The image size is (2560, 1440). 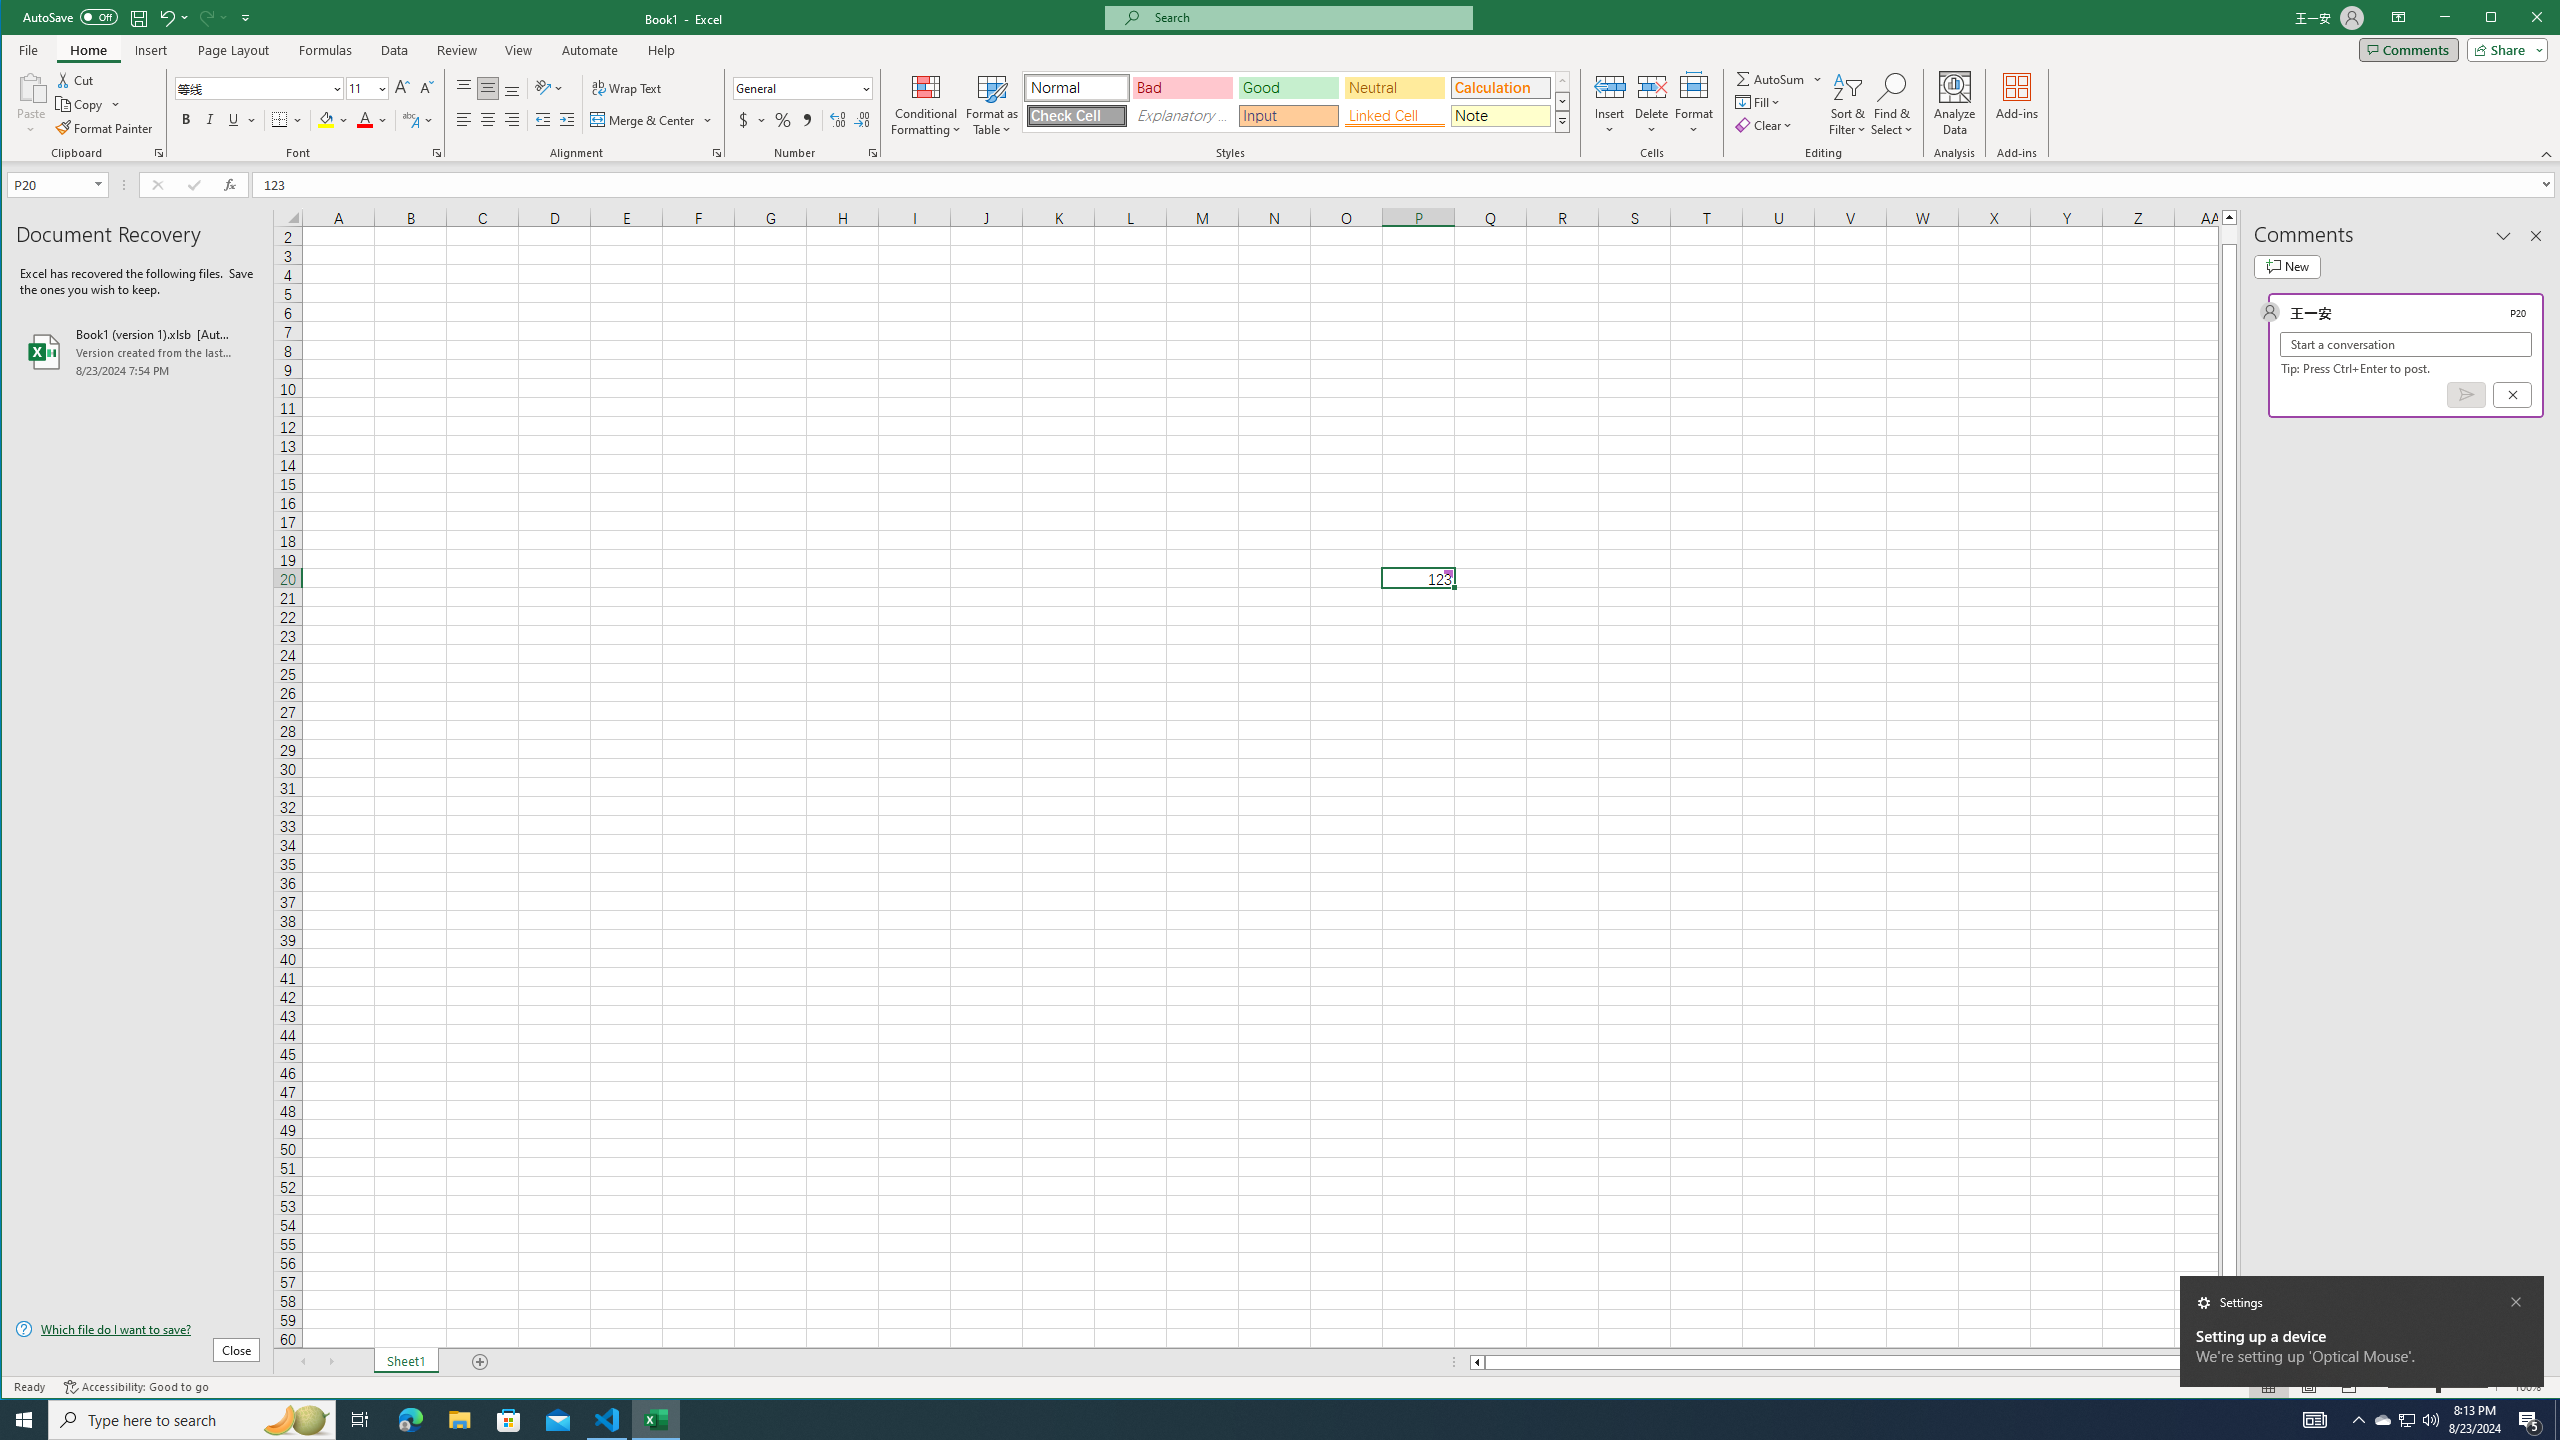 I want to click on Quick Access Toolbar, so click(x=810, y=153).